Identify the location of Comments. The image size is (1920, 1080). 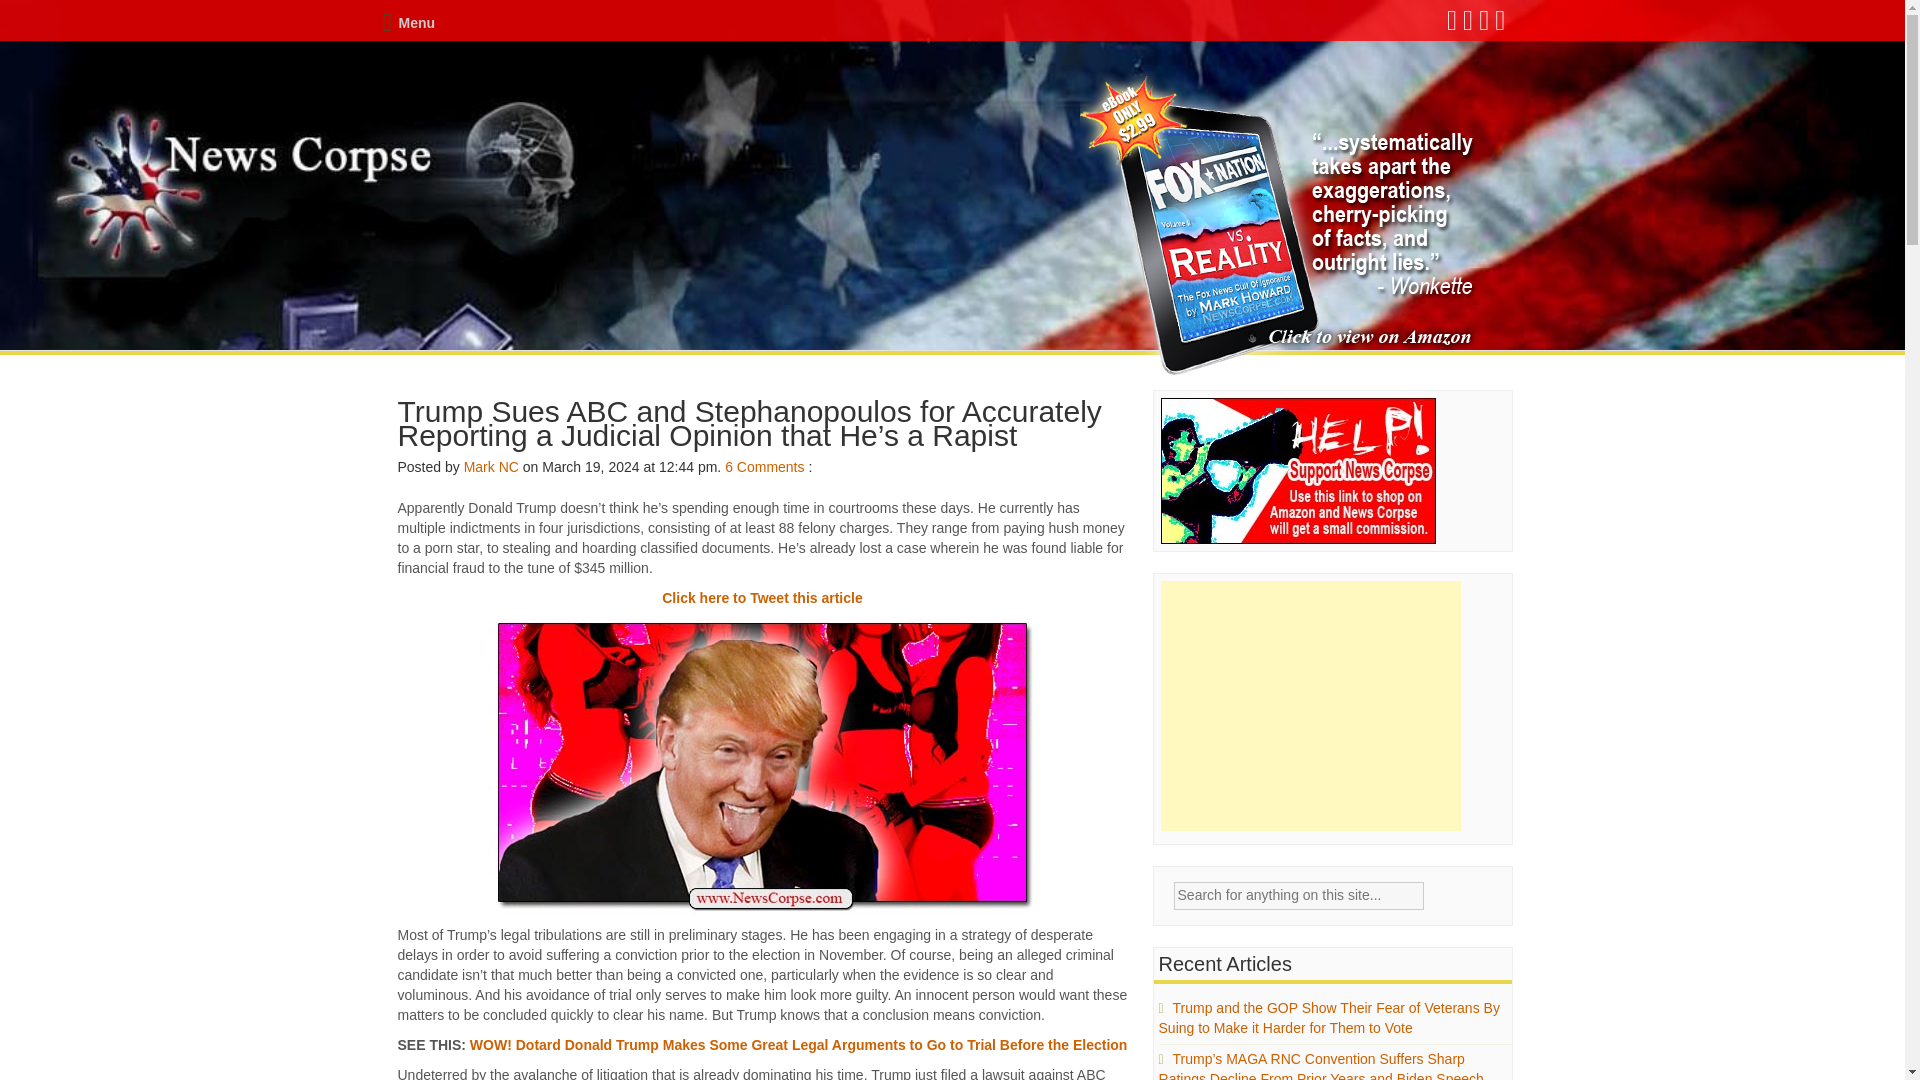
(770, 467).